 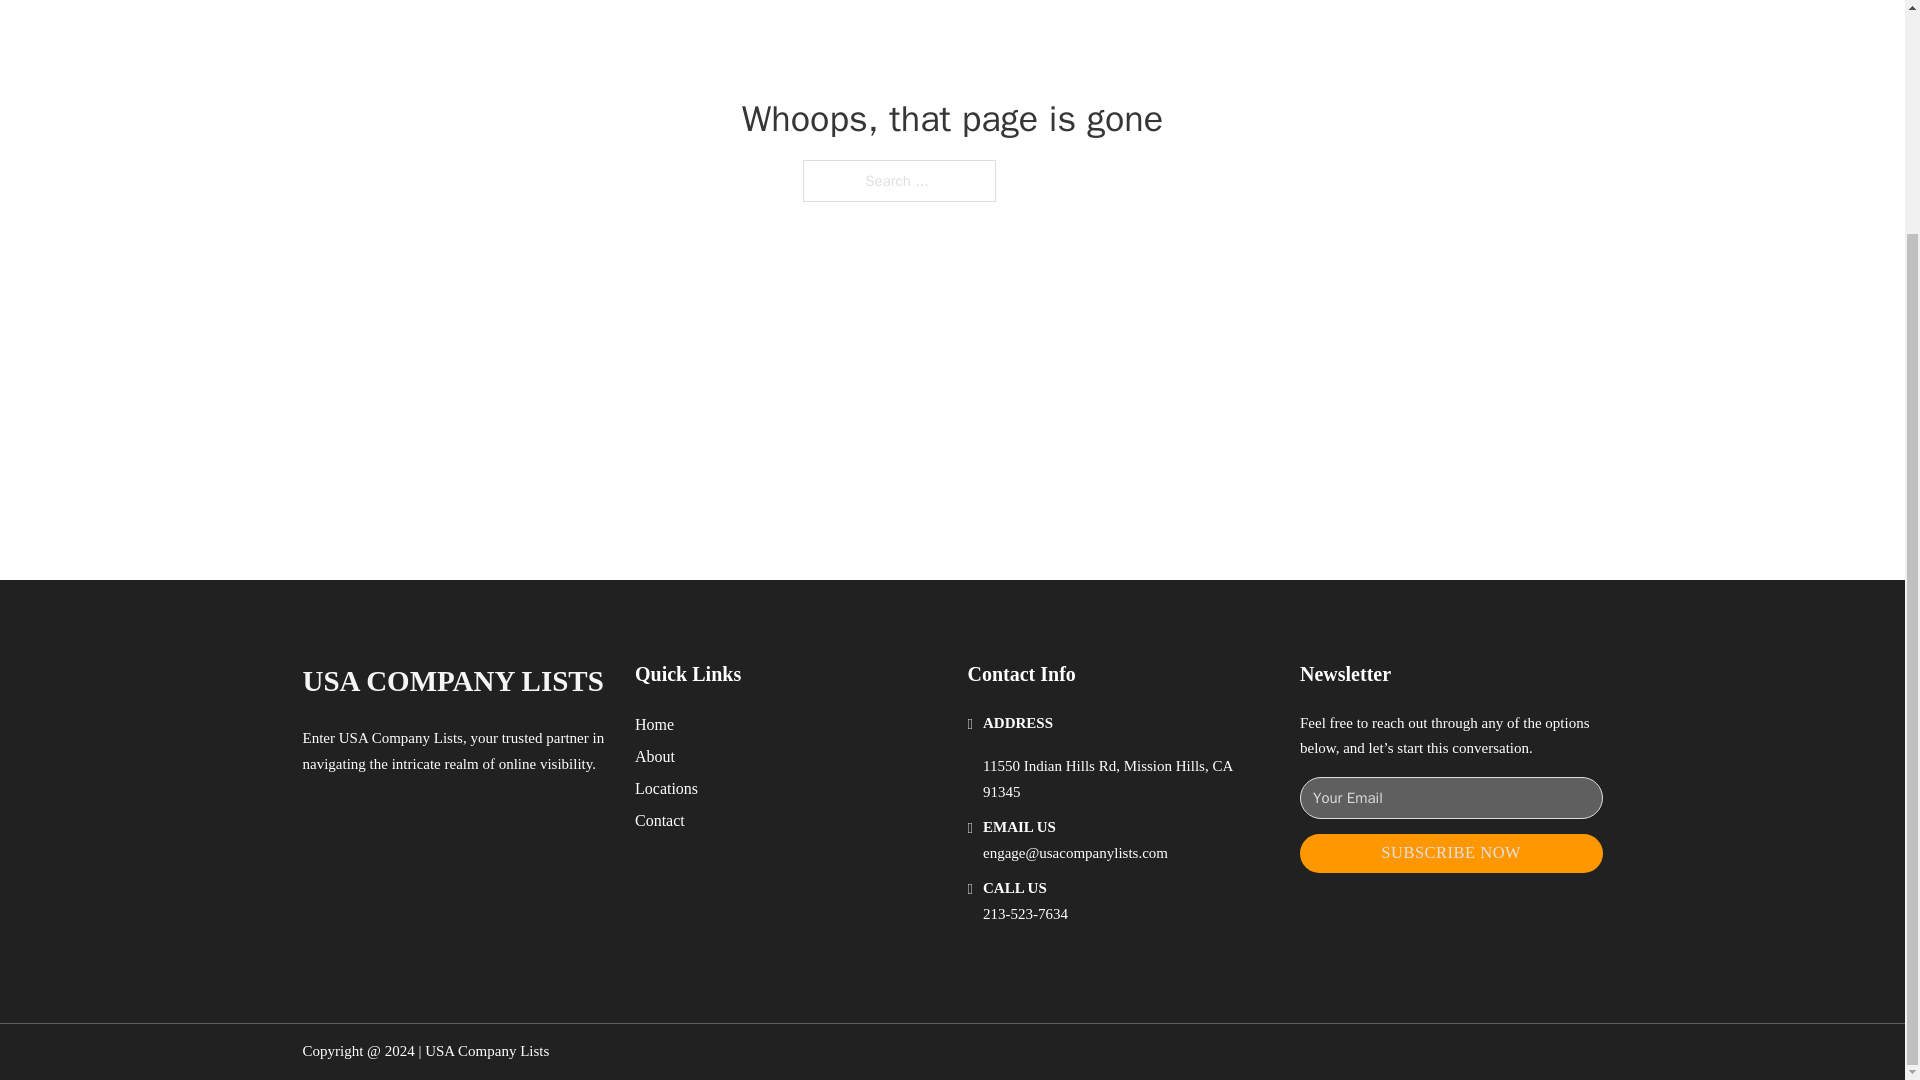 What do you see at coordinates (655, 756) in the screenshot?
I see `About` at bounding box center [655, 756].